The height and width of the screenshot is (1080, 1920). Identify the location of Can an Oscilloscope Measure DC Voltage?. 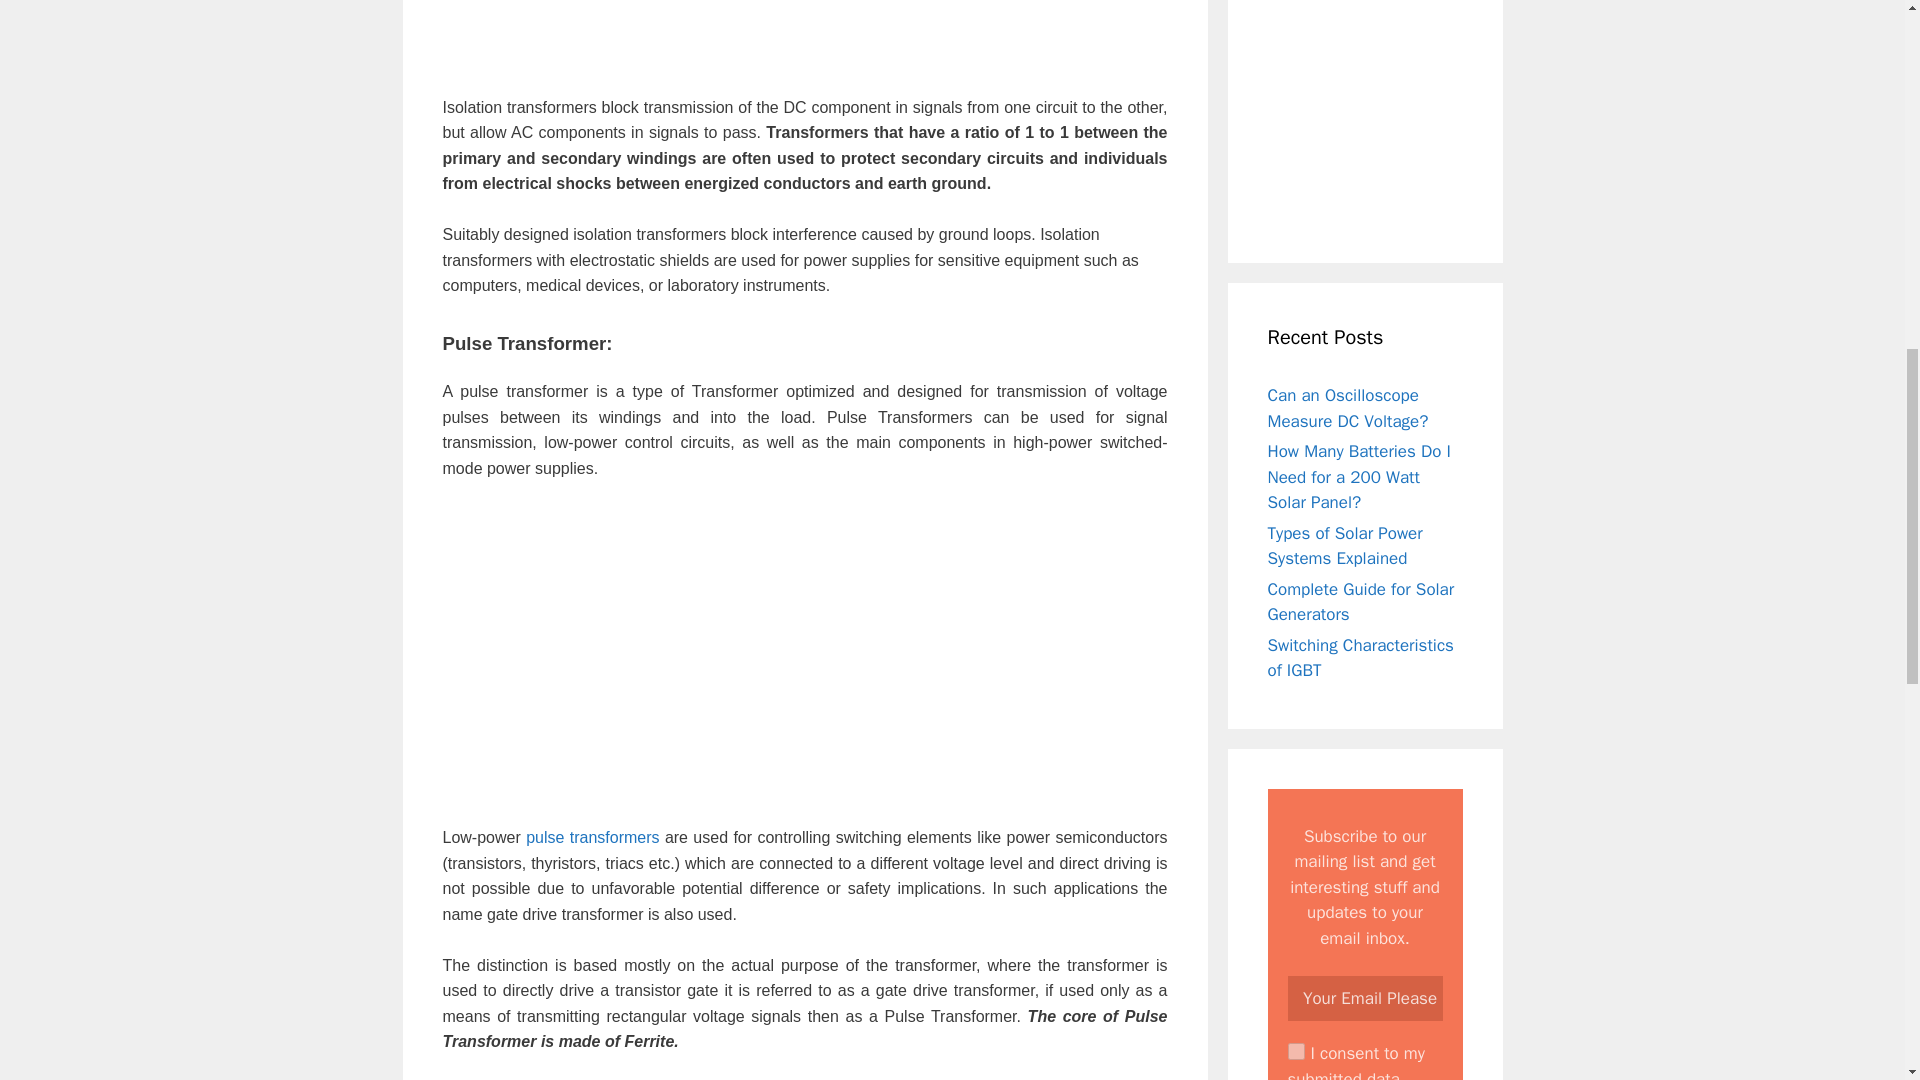
(1348, 408).